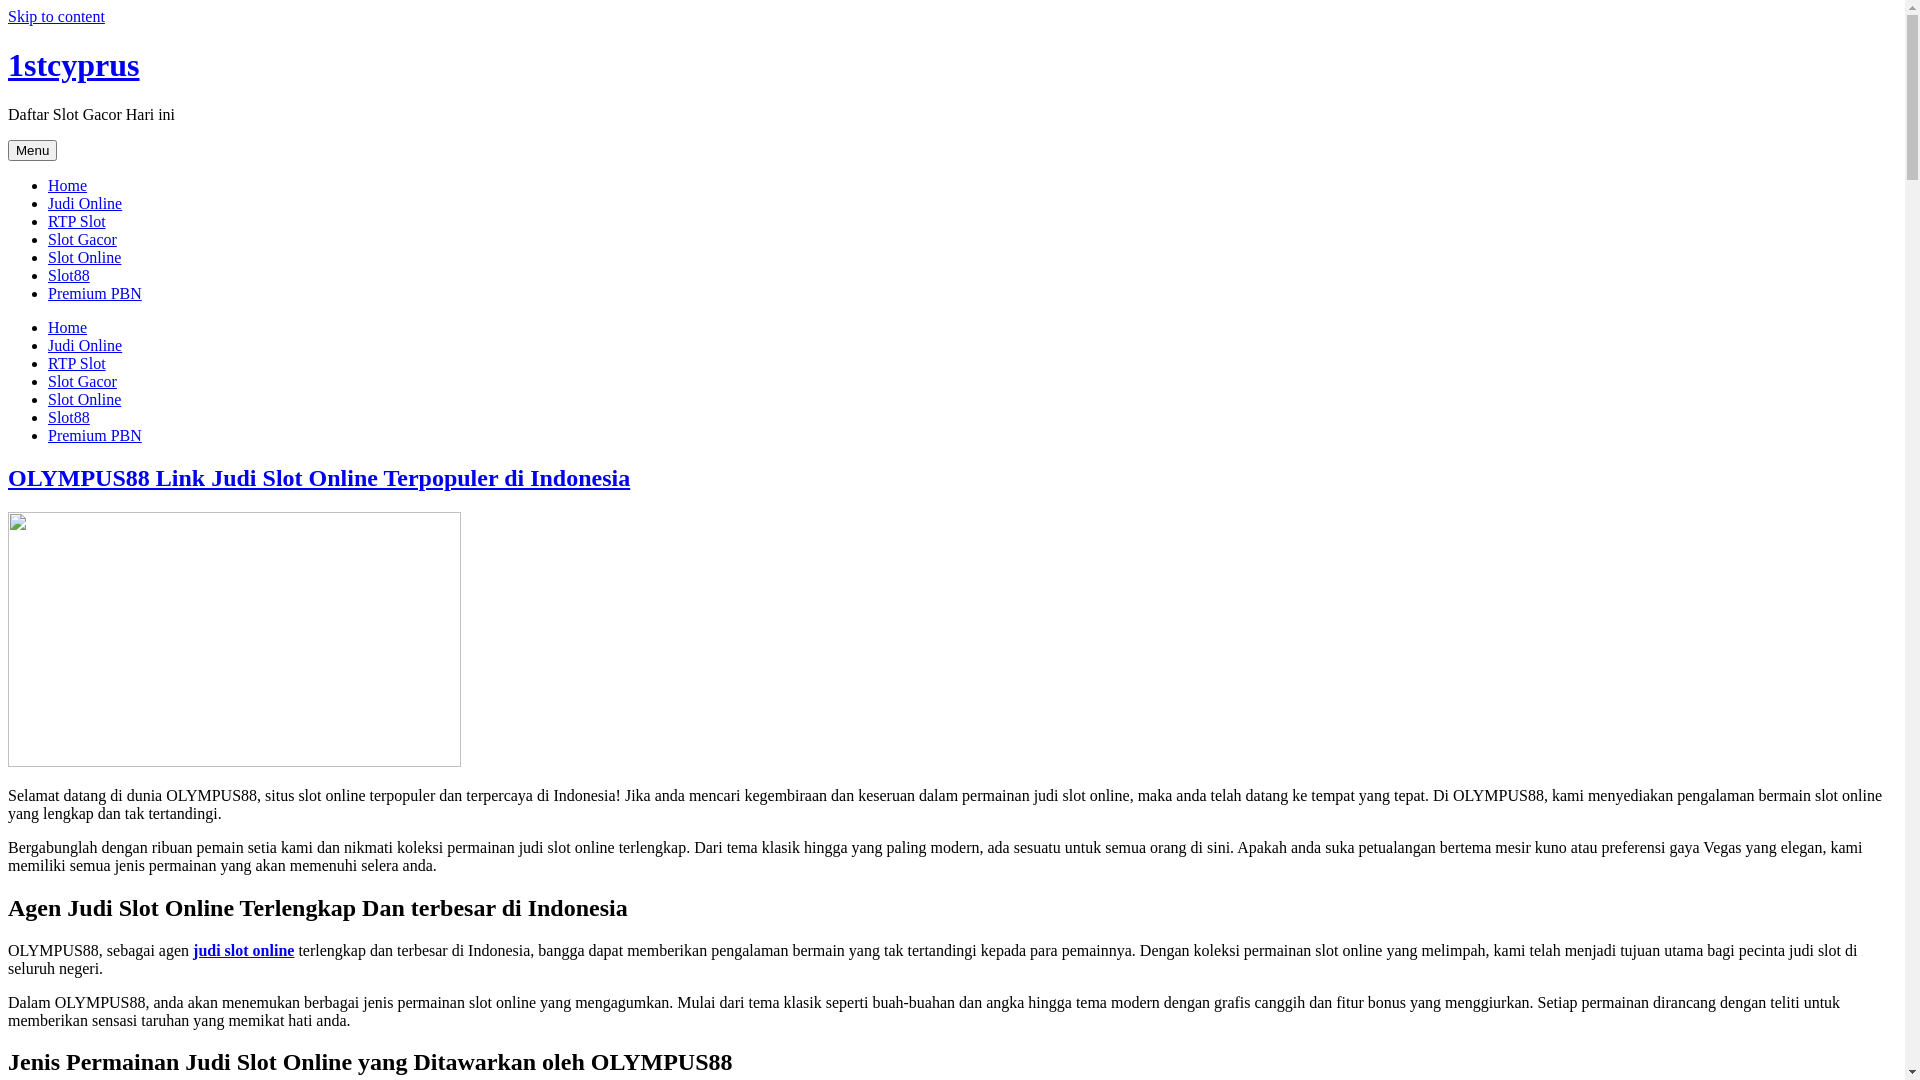 The image size is (1920, 1080). I want to click on OLYMPUS88 Link Judi Slot Online Terpopuler di Indonesia, so click(319, 478).